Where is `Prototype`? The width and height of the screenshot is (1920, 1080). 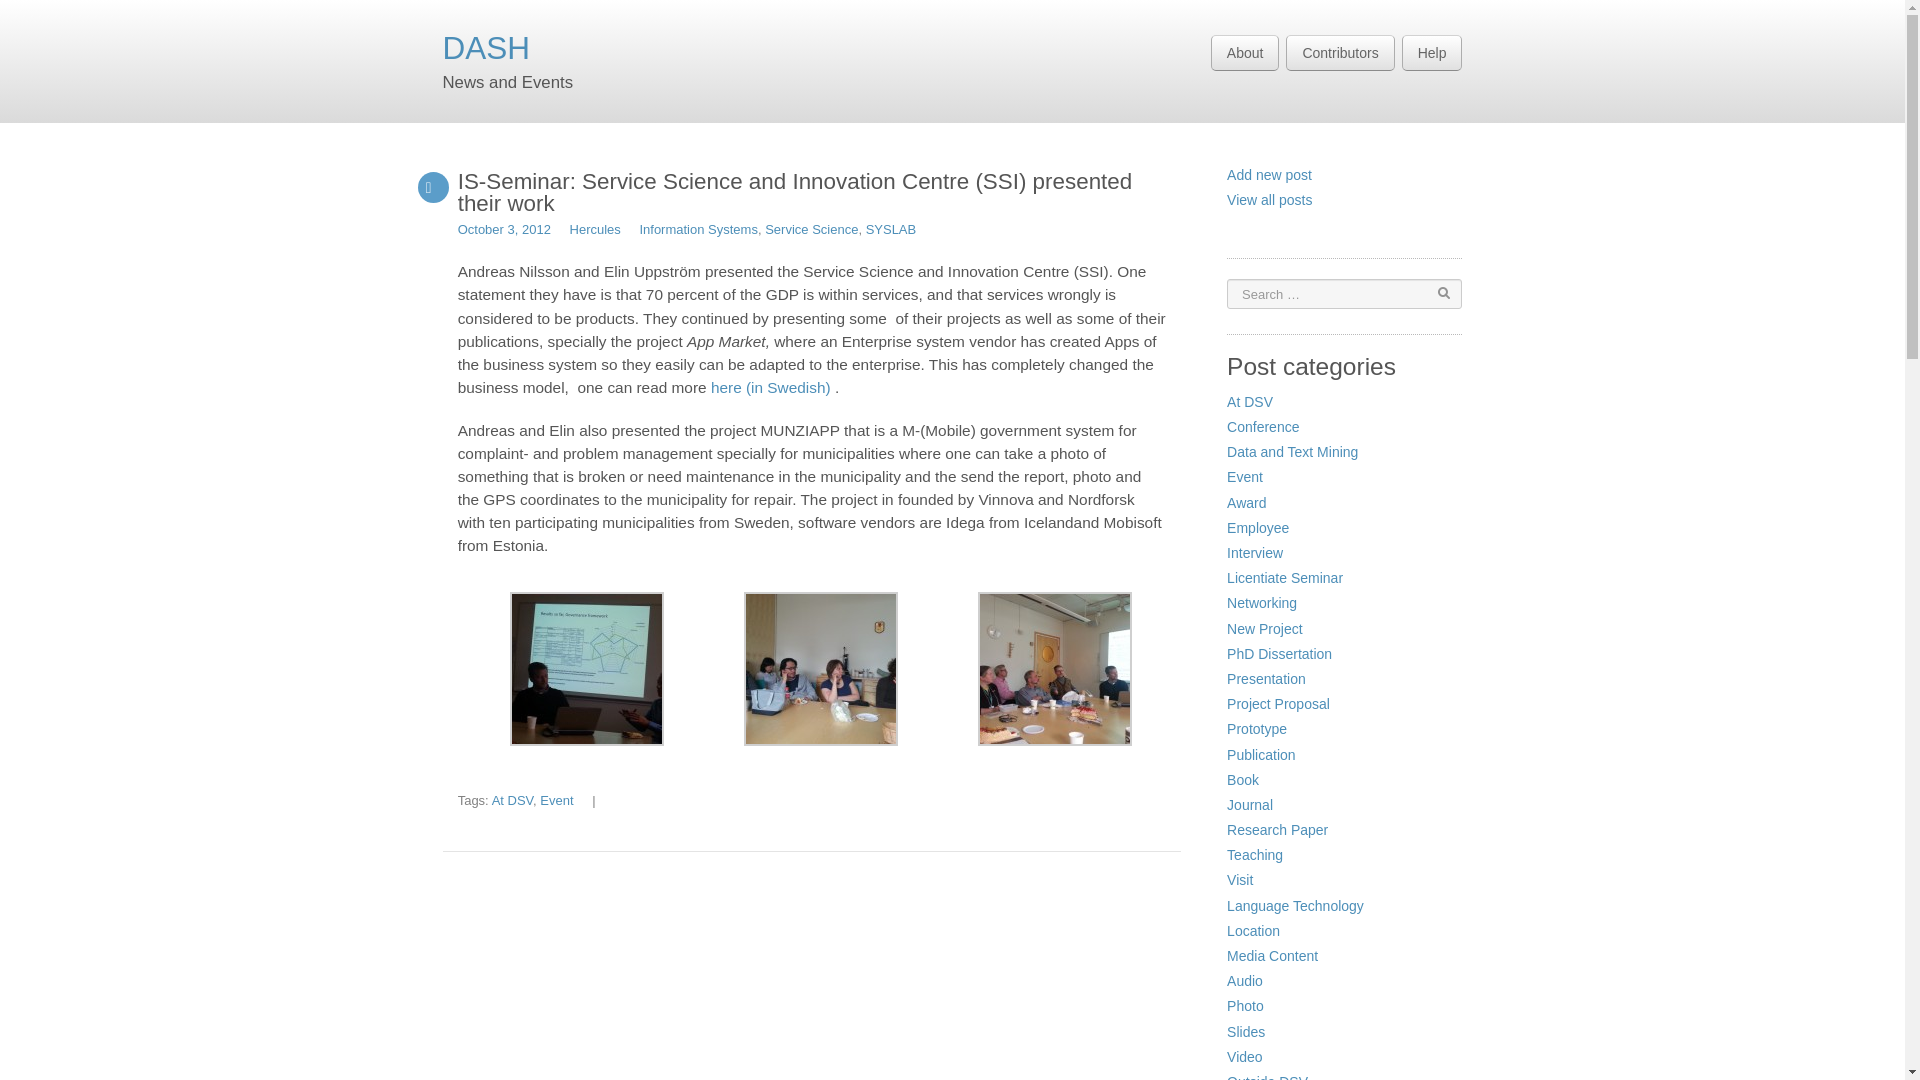
Prototype is located at coordinates (1256, 728).